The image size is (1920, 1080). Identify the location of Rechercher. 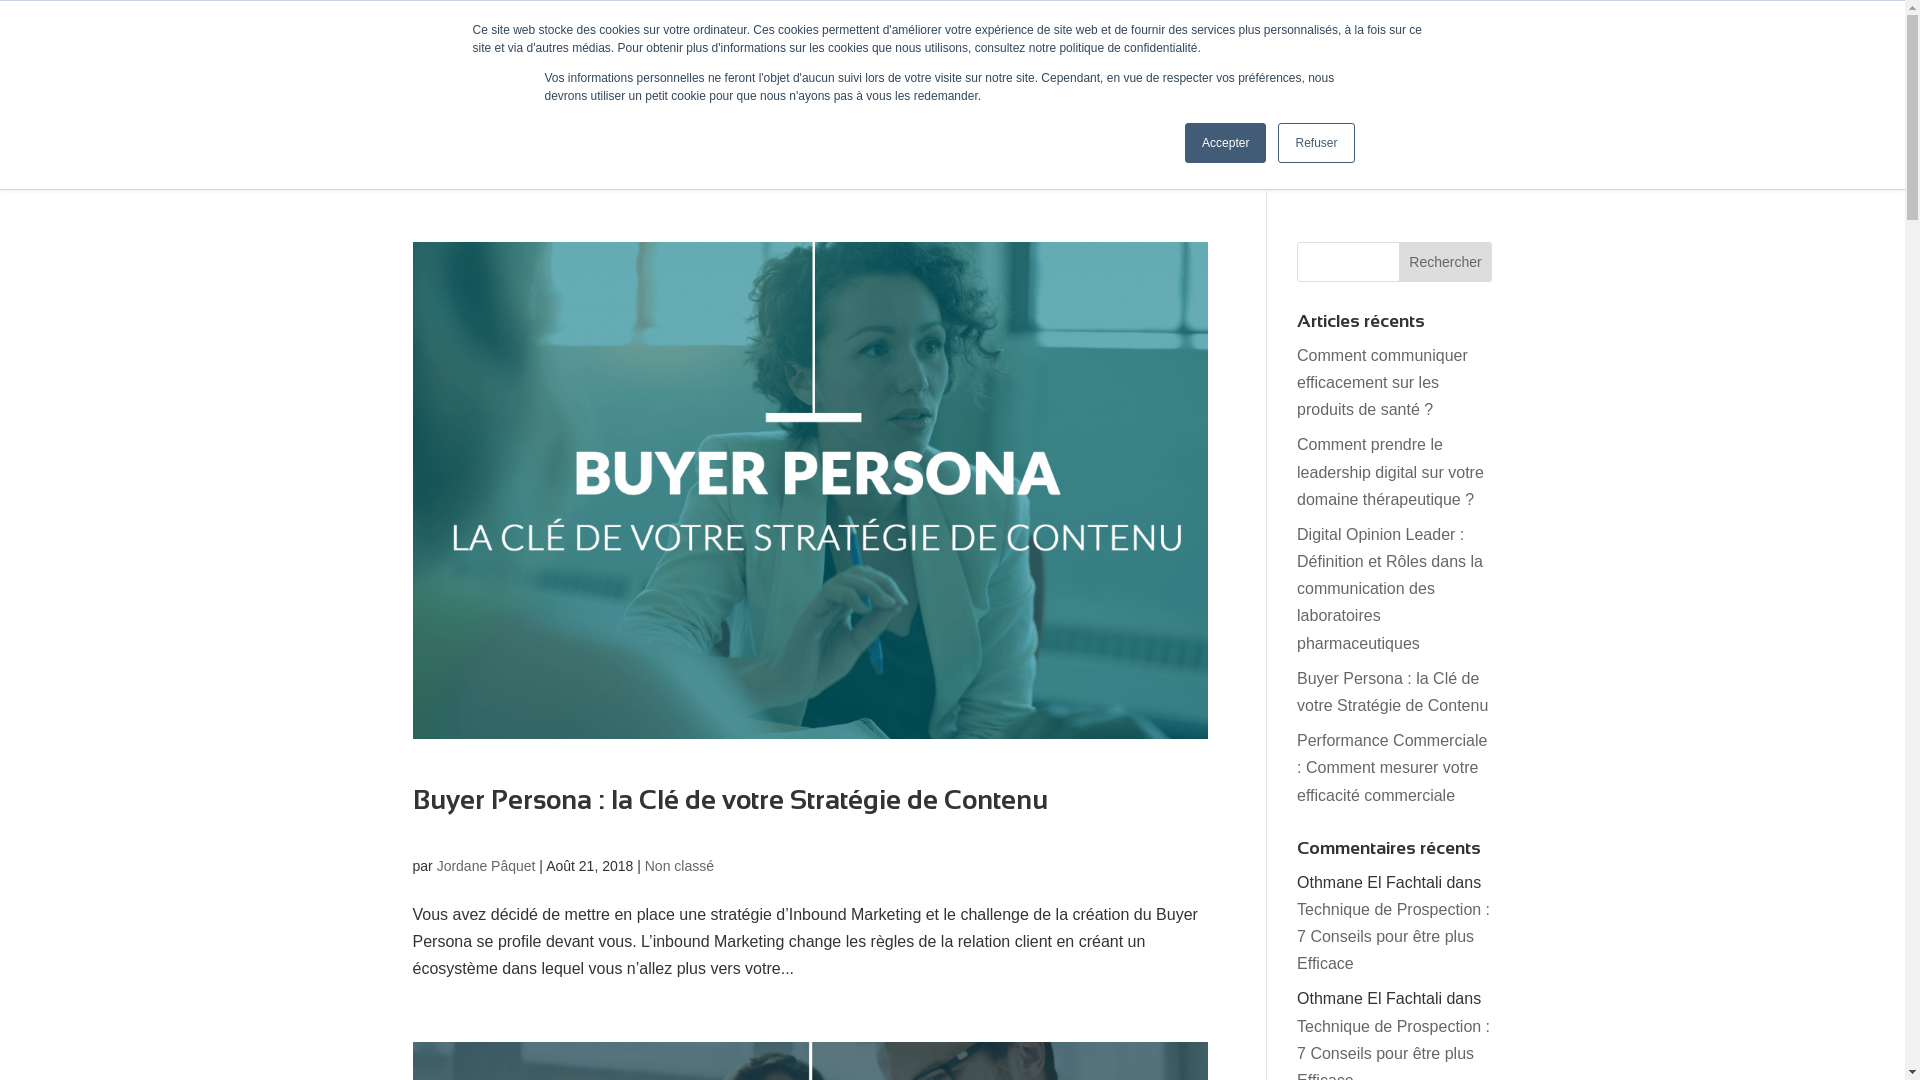
(1446, 262).